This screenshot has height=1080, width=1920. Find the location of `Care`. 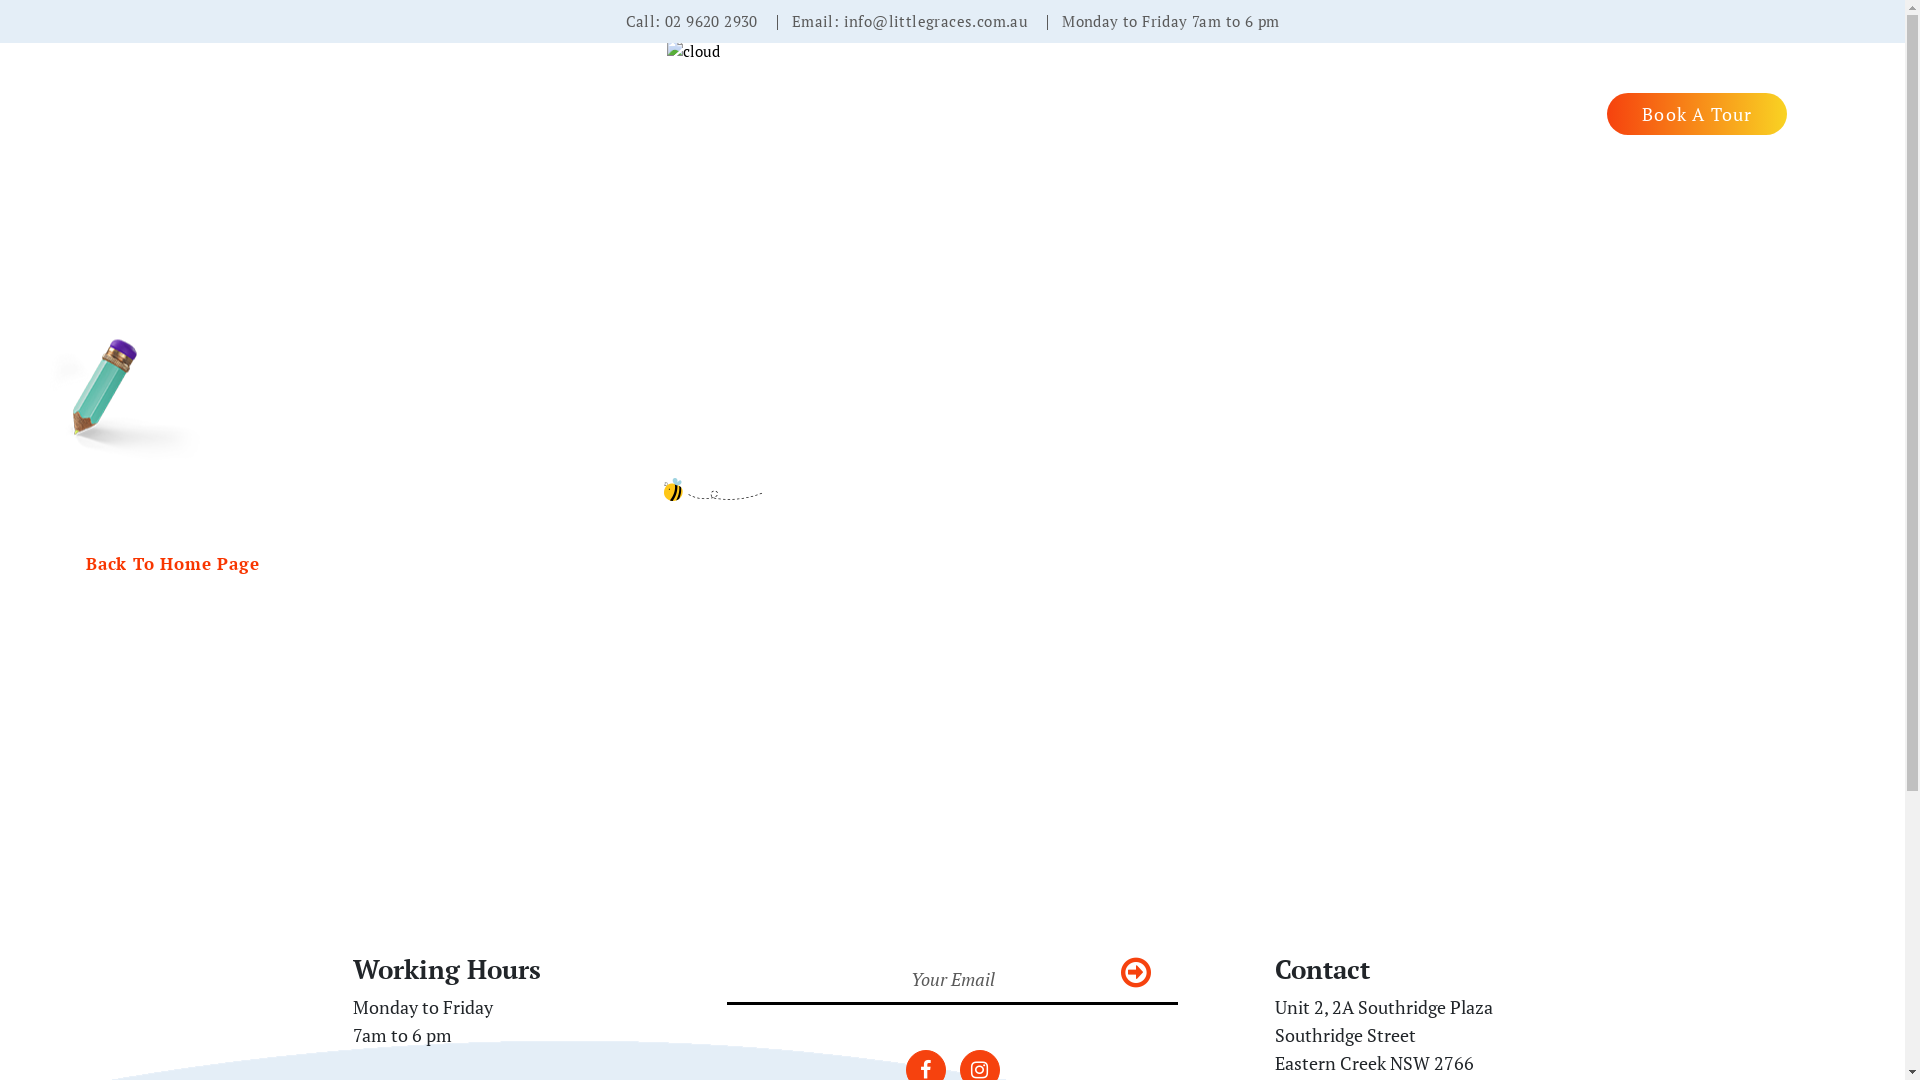

Care is located at coordinates (1100, 114).